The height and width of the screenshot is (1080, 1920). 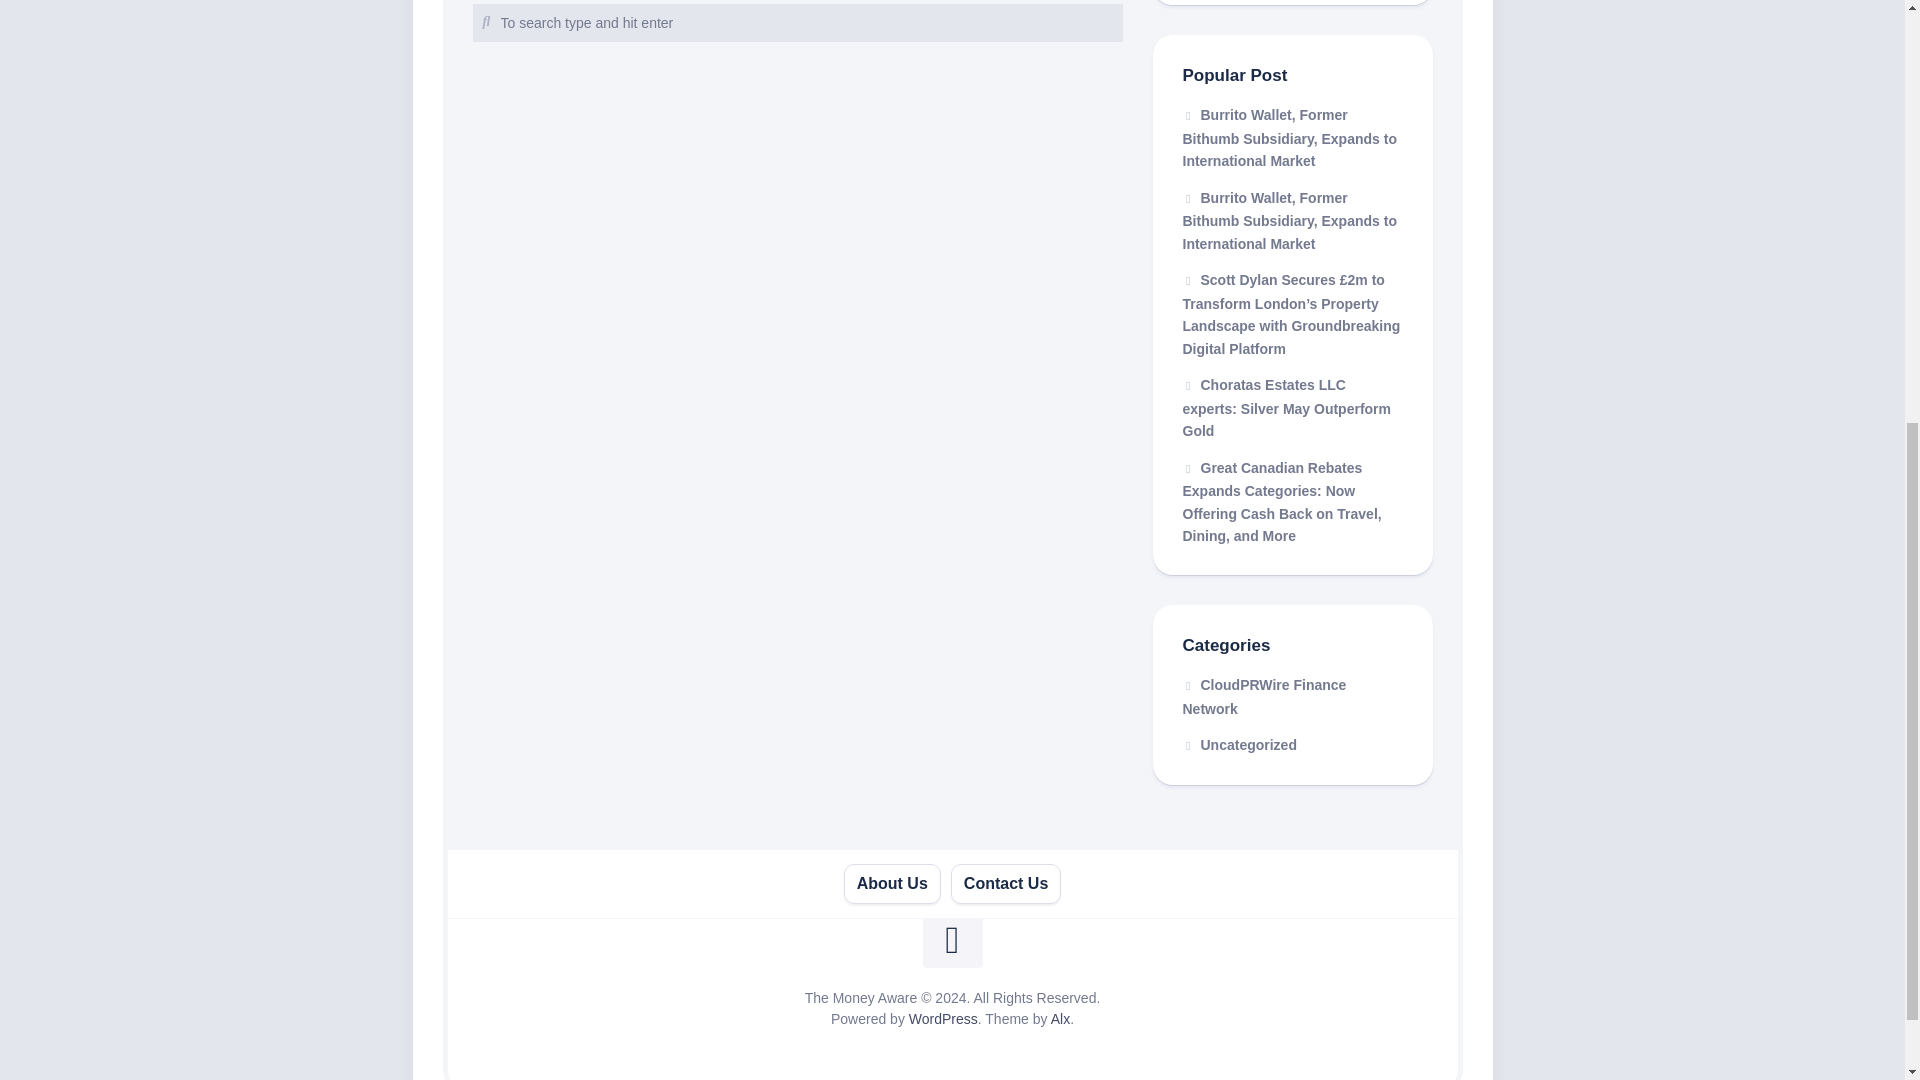 What do you see at coordinates (1060, 1018) in the screenshot?
I see `Alx` at bounding box center [1060, 1018].